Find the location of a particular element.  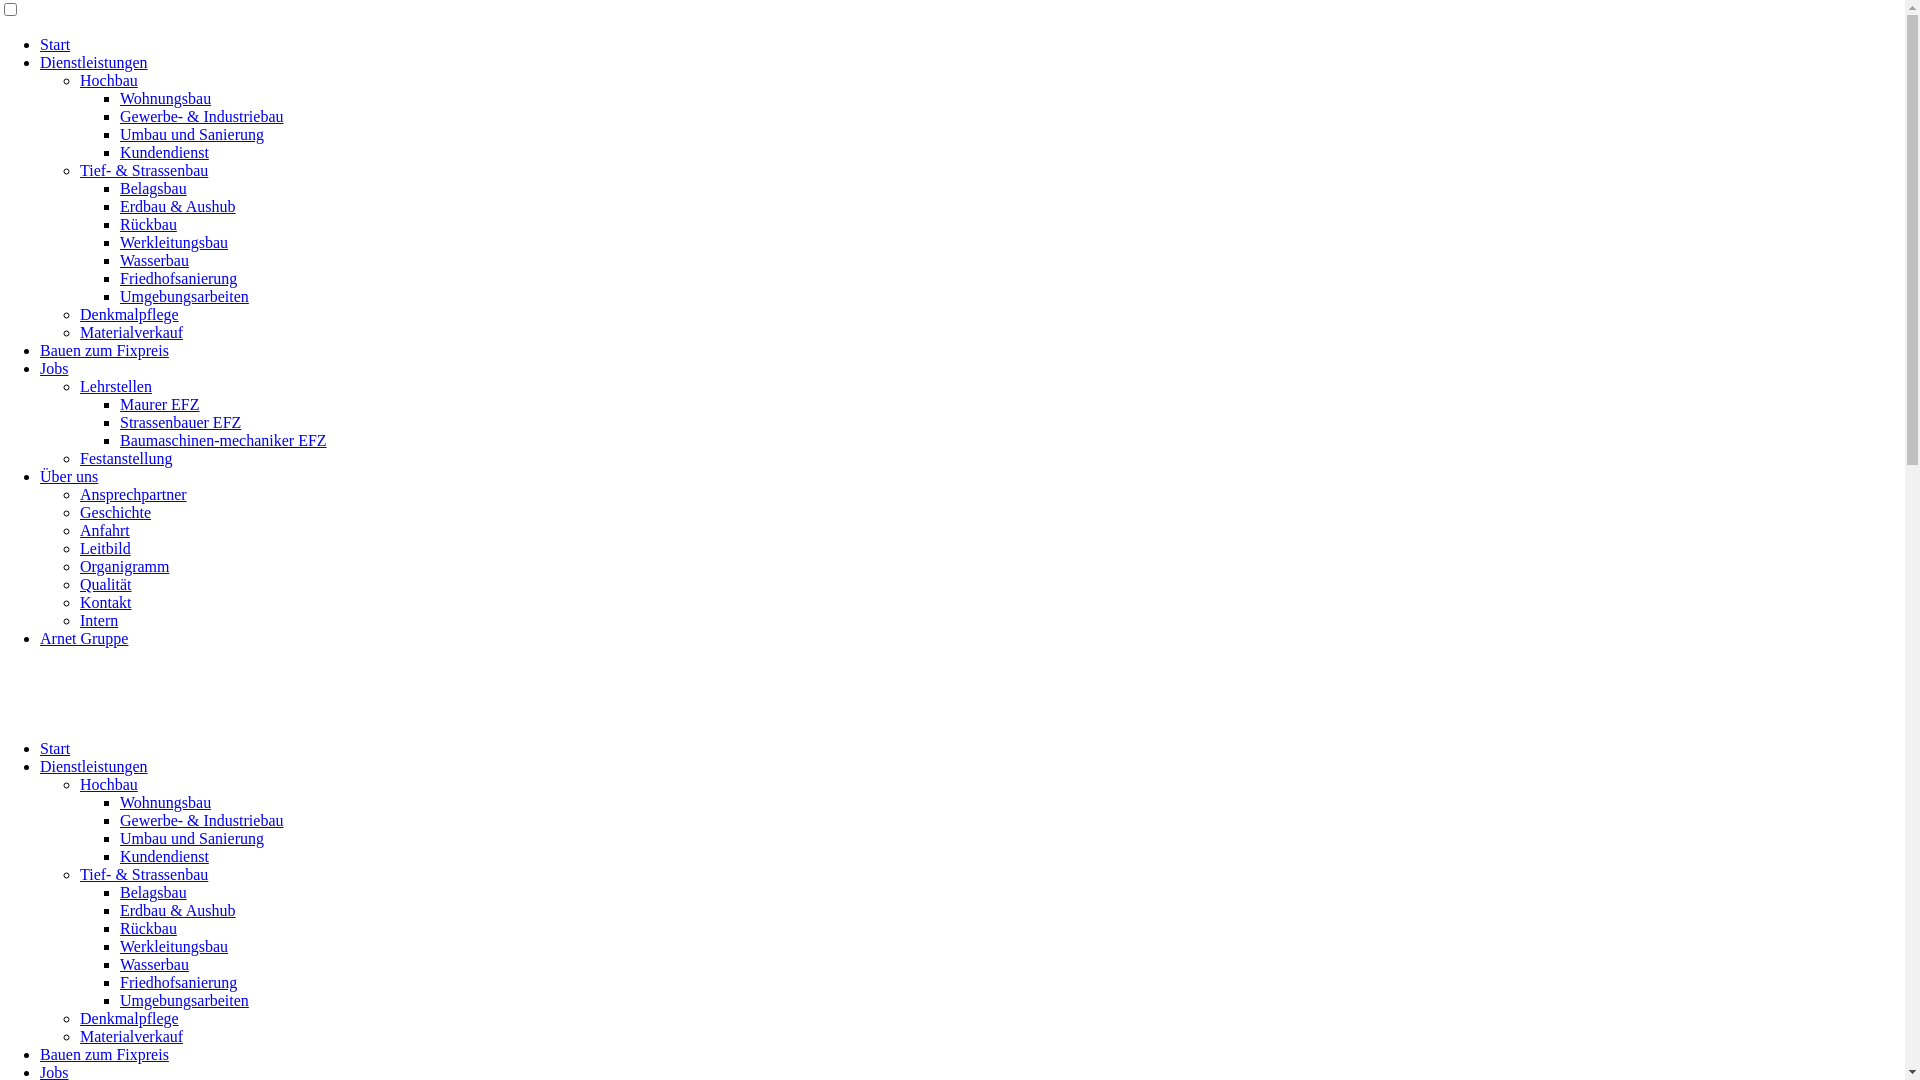

Dienstleistungen is located at coordinates (94, 766).